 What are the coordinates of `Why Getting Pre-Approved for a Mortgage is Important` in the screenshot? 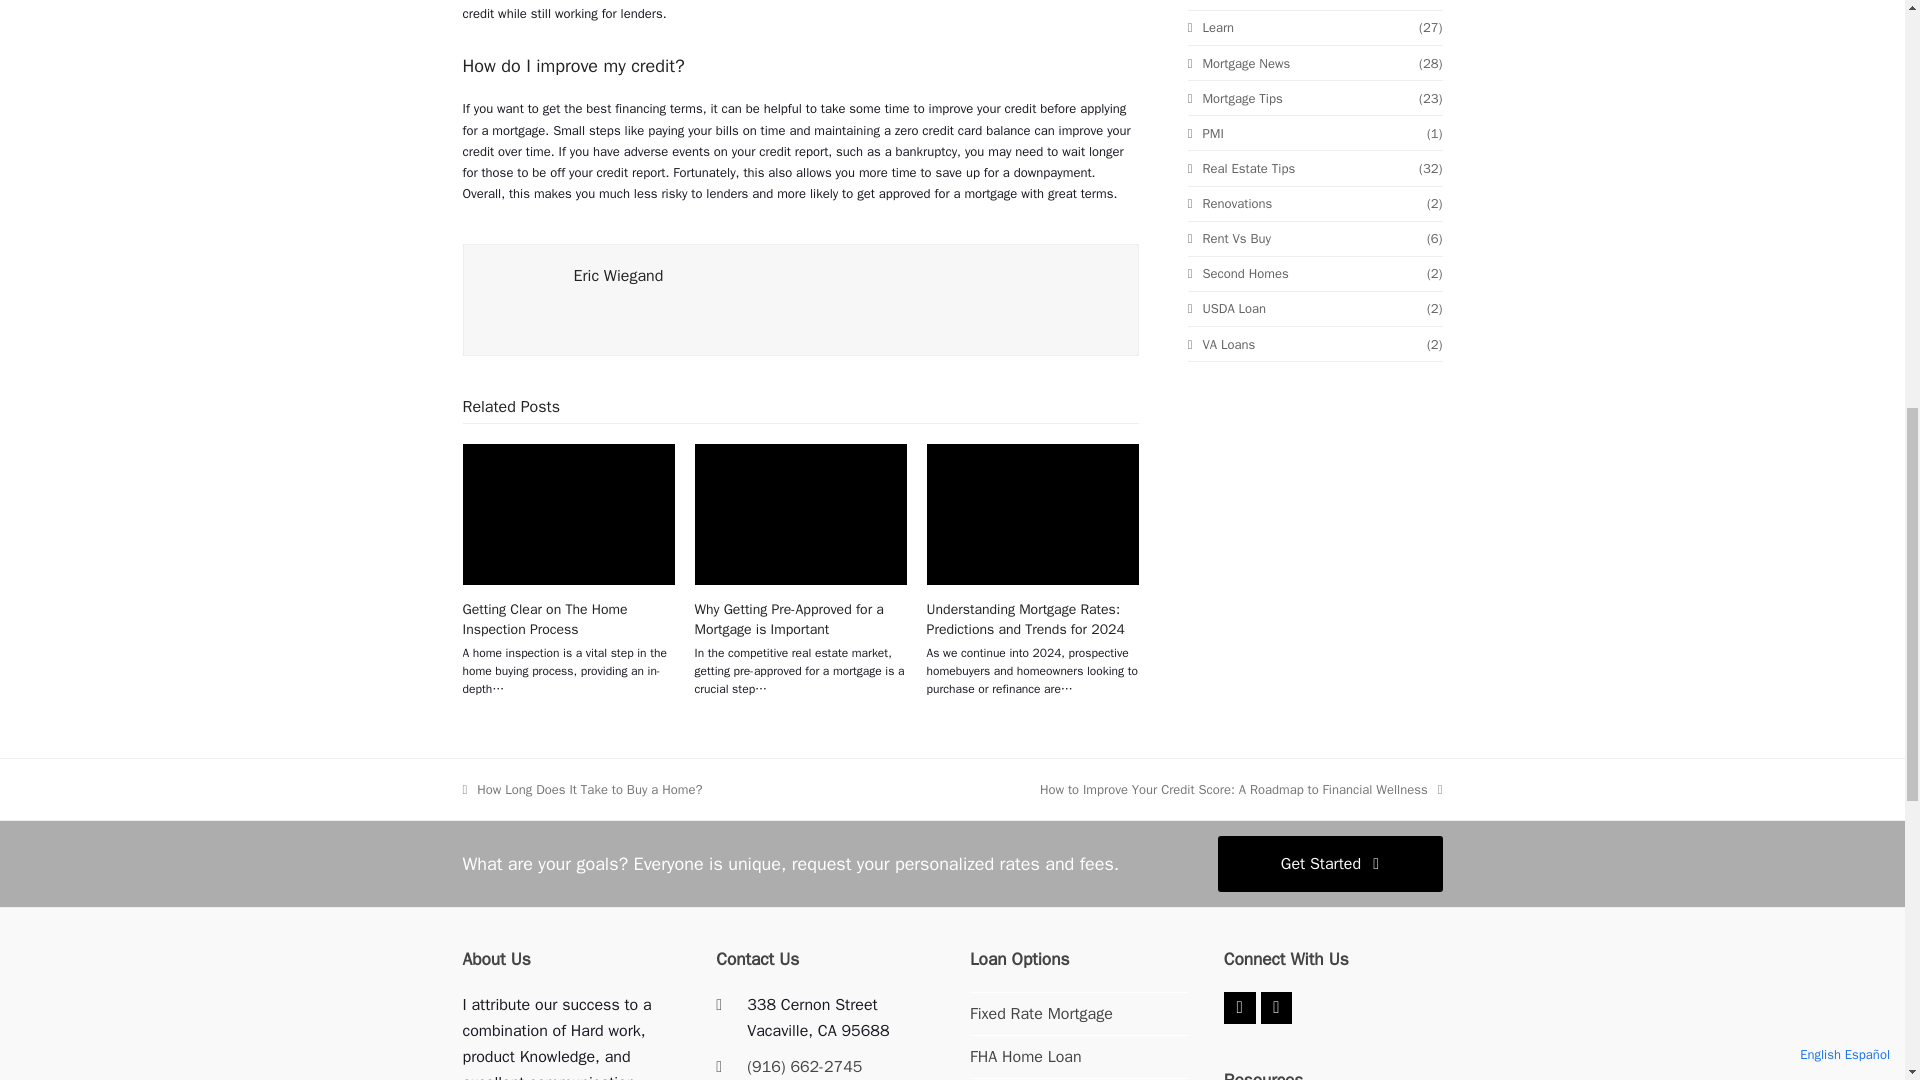 It's located at (800, 514).